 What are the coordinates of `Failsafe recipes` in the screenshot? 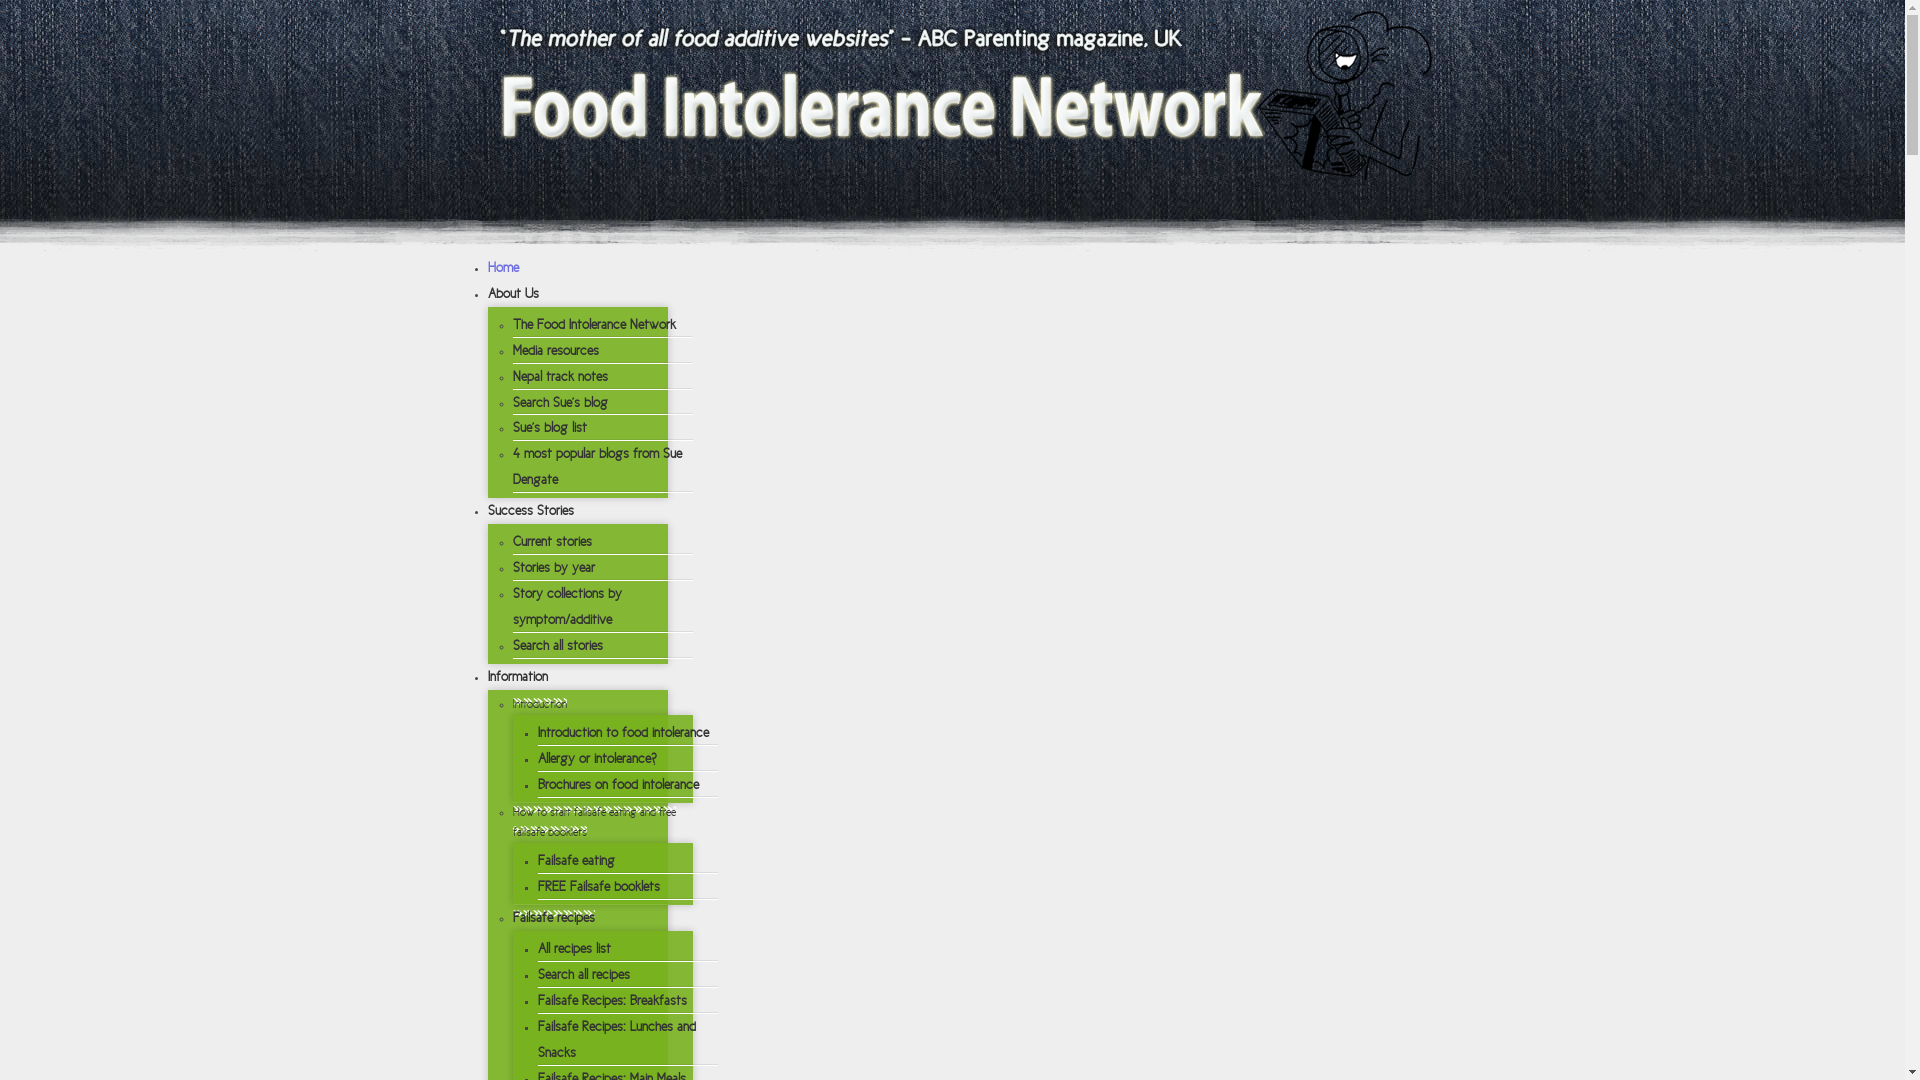 It's located at (553, 918).